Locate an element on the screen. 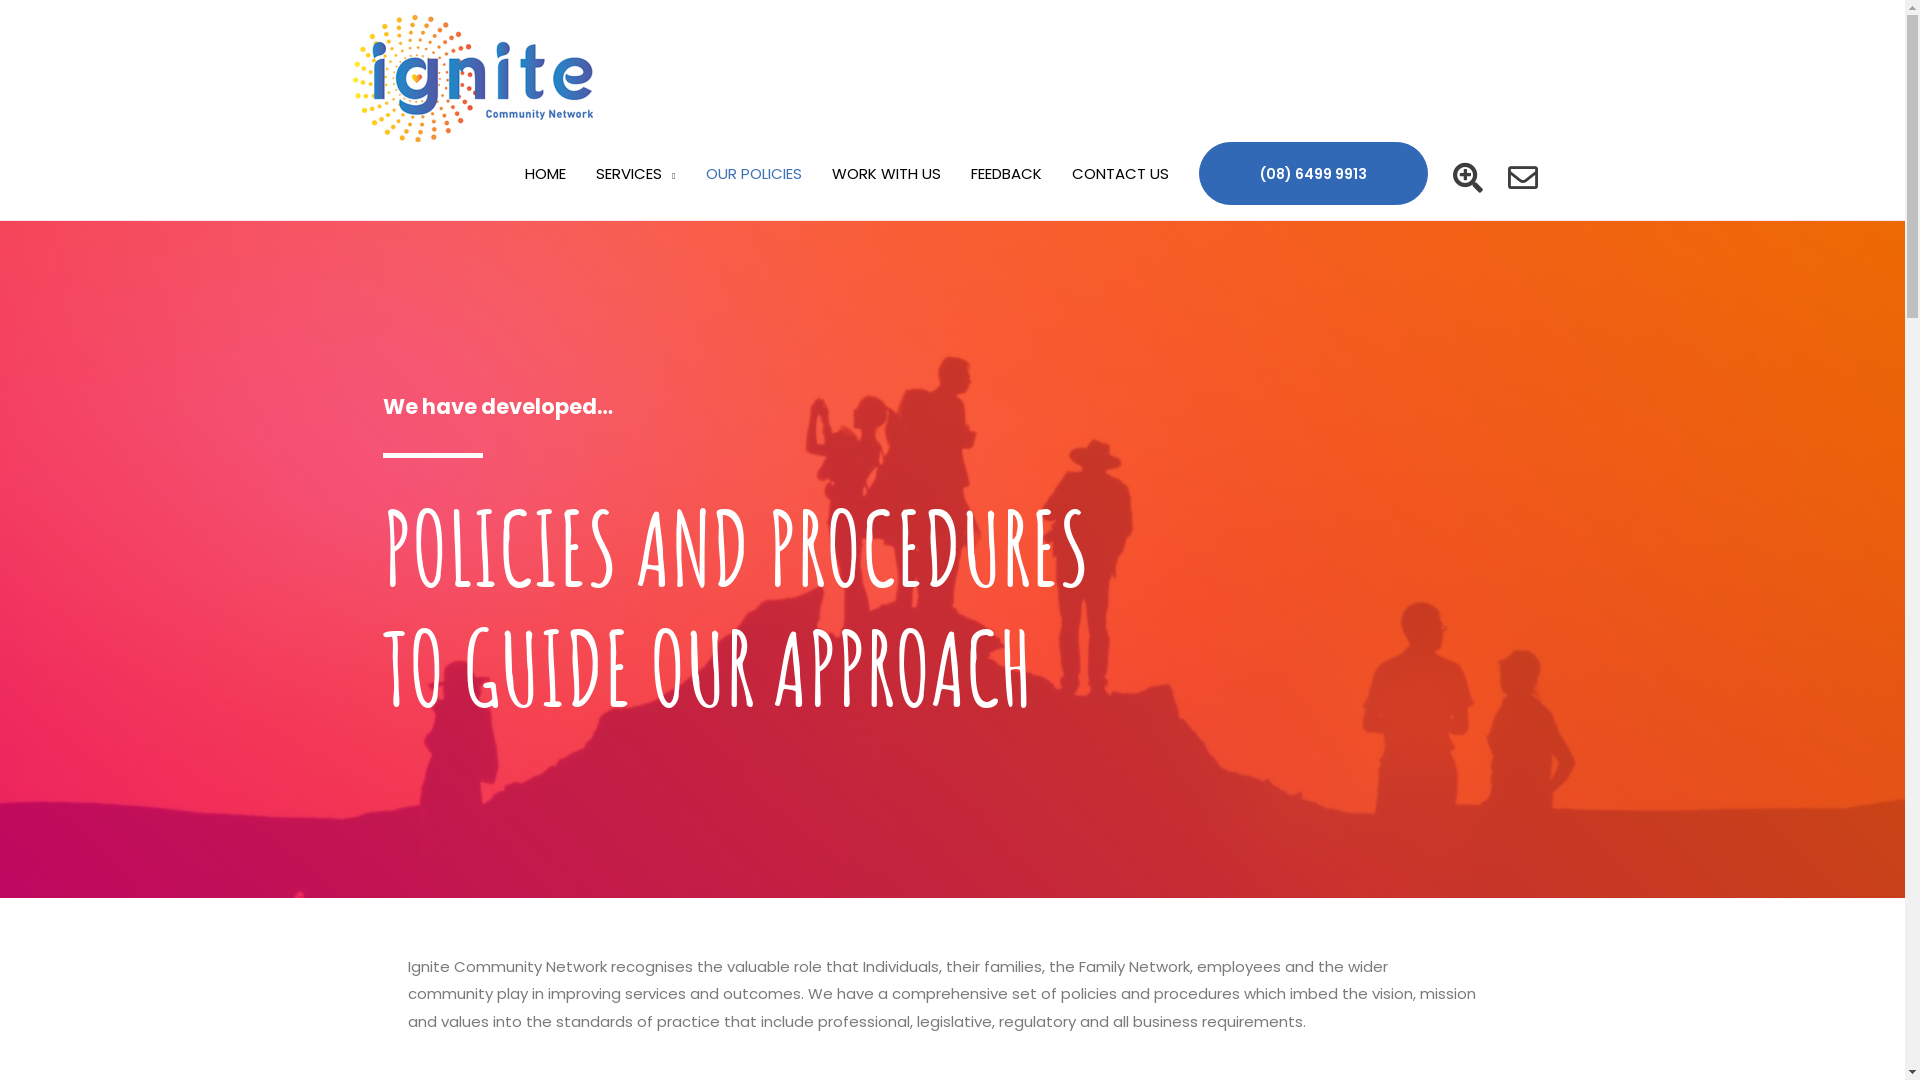 The width and height of the screenshot is (1920, 1080). WORK WITH US is located at coordinates (886, 174).